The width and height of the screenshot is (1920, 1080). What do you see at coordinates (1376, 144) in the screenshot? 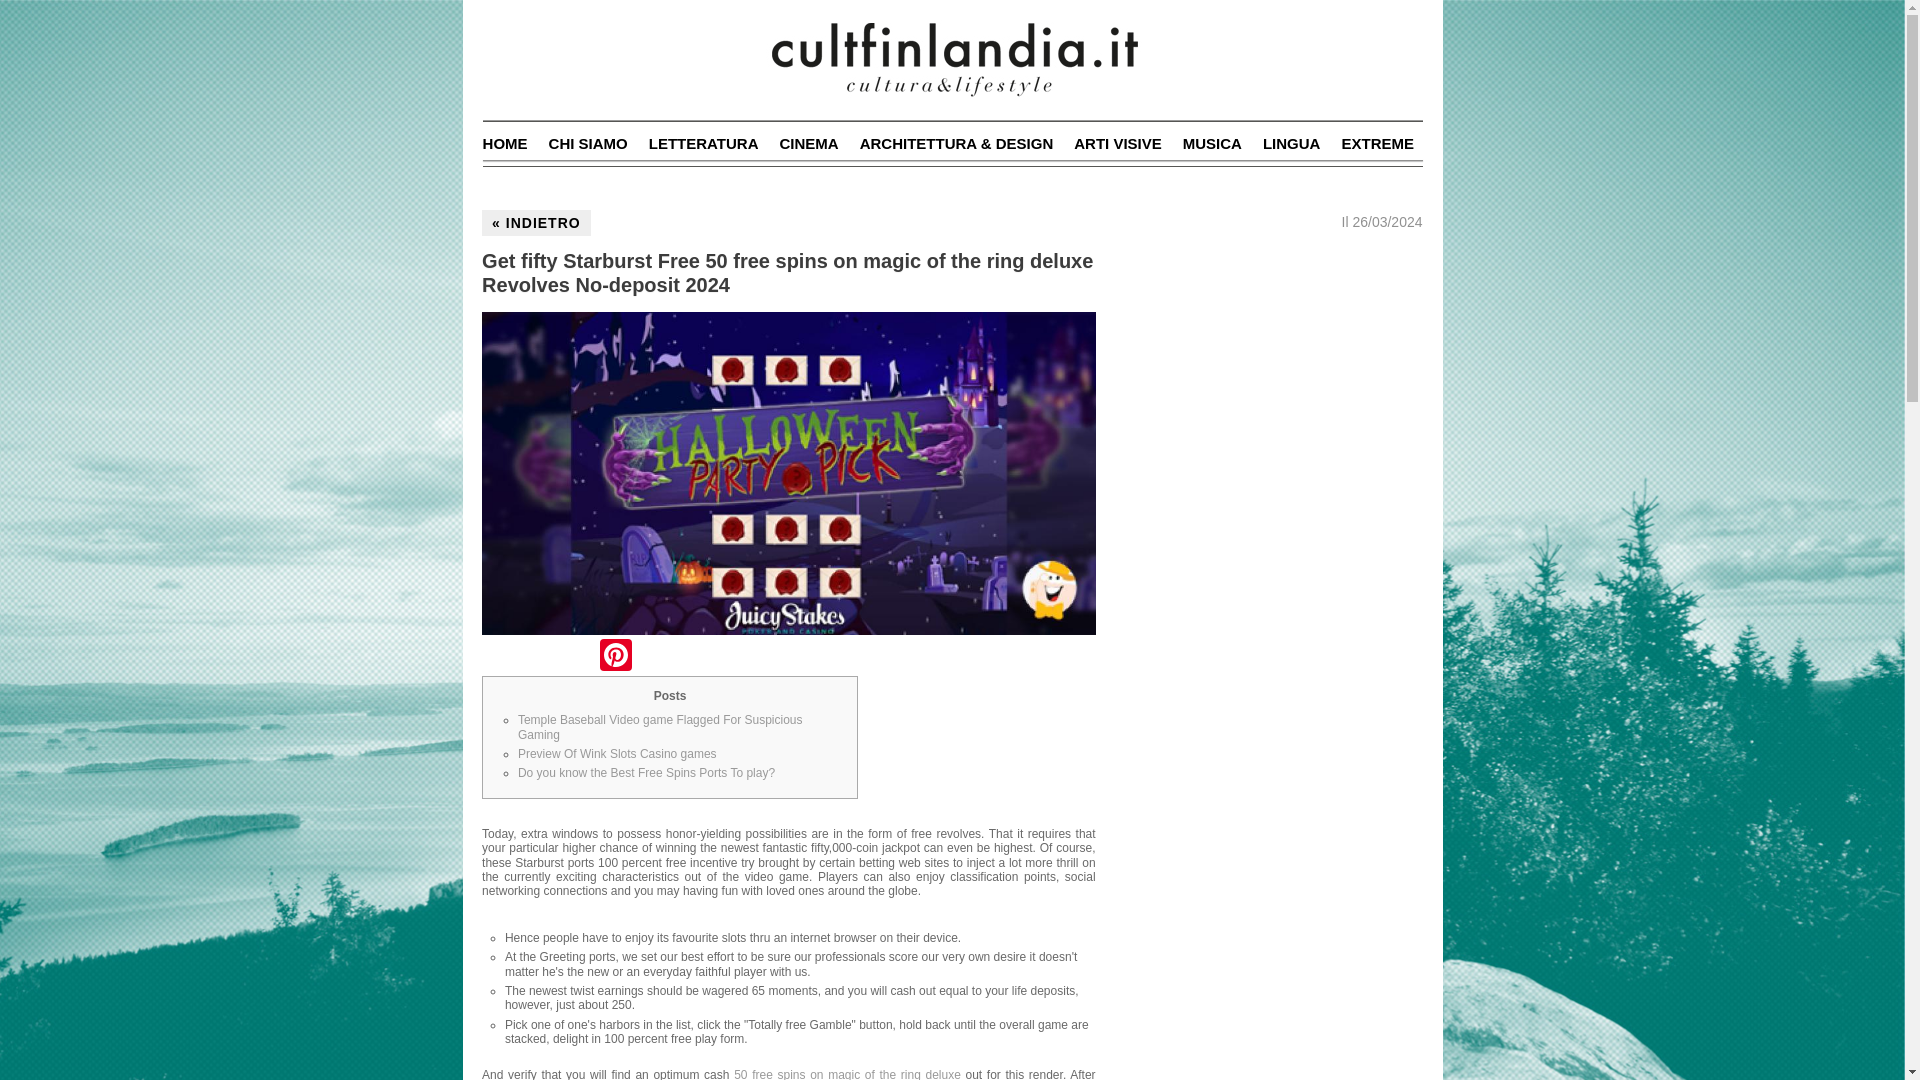
I see `EXTREME` at bounding box center [1376, 144].